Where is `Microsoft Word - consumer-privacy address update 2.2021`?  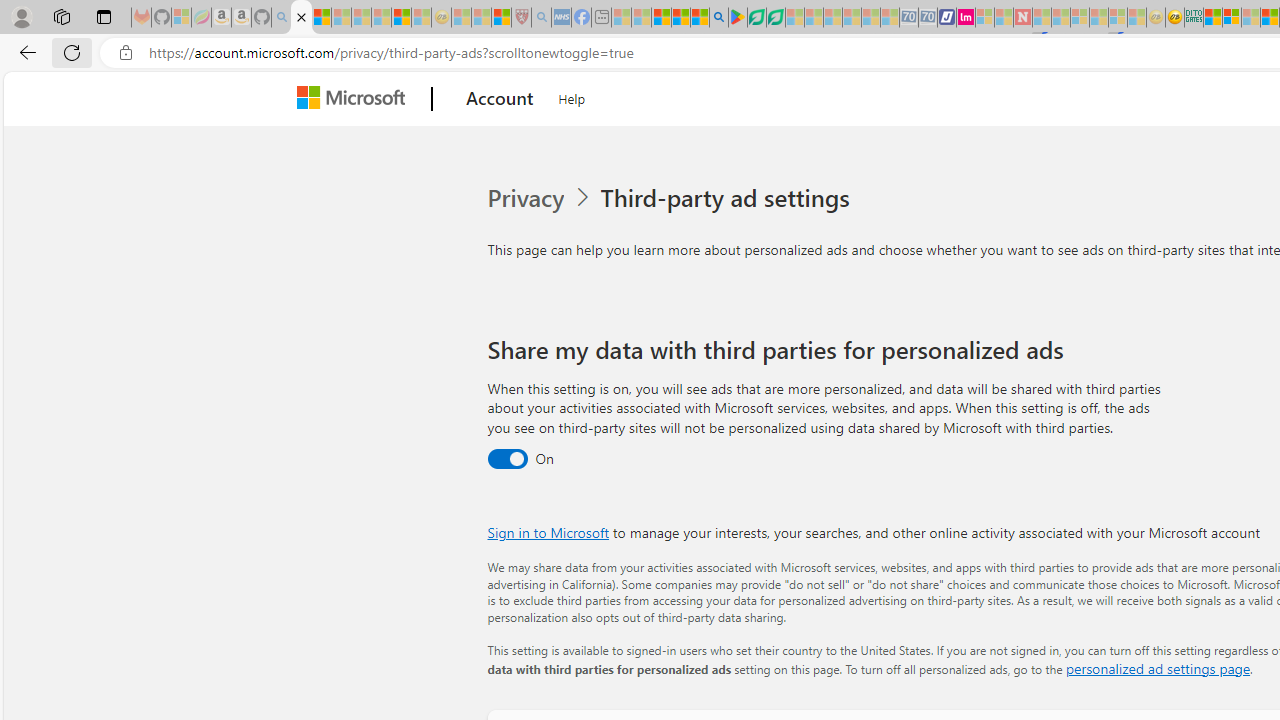
Microsoft Word - consumer-privacy address update 2.2021 is located at coordinates (775, 18).